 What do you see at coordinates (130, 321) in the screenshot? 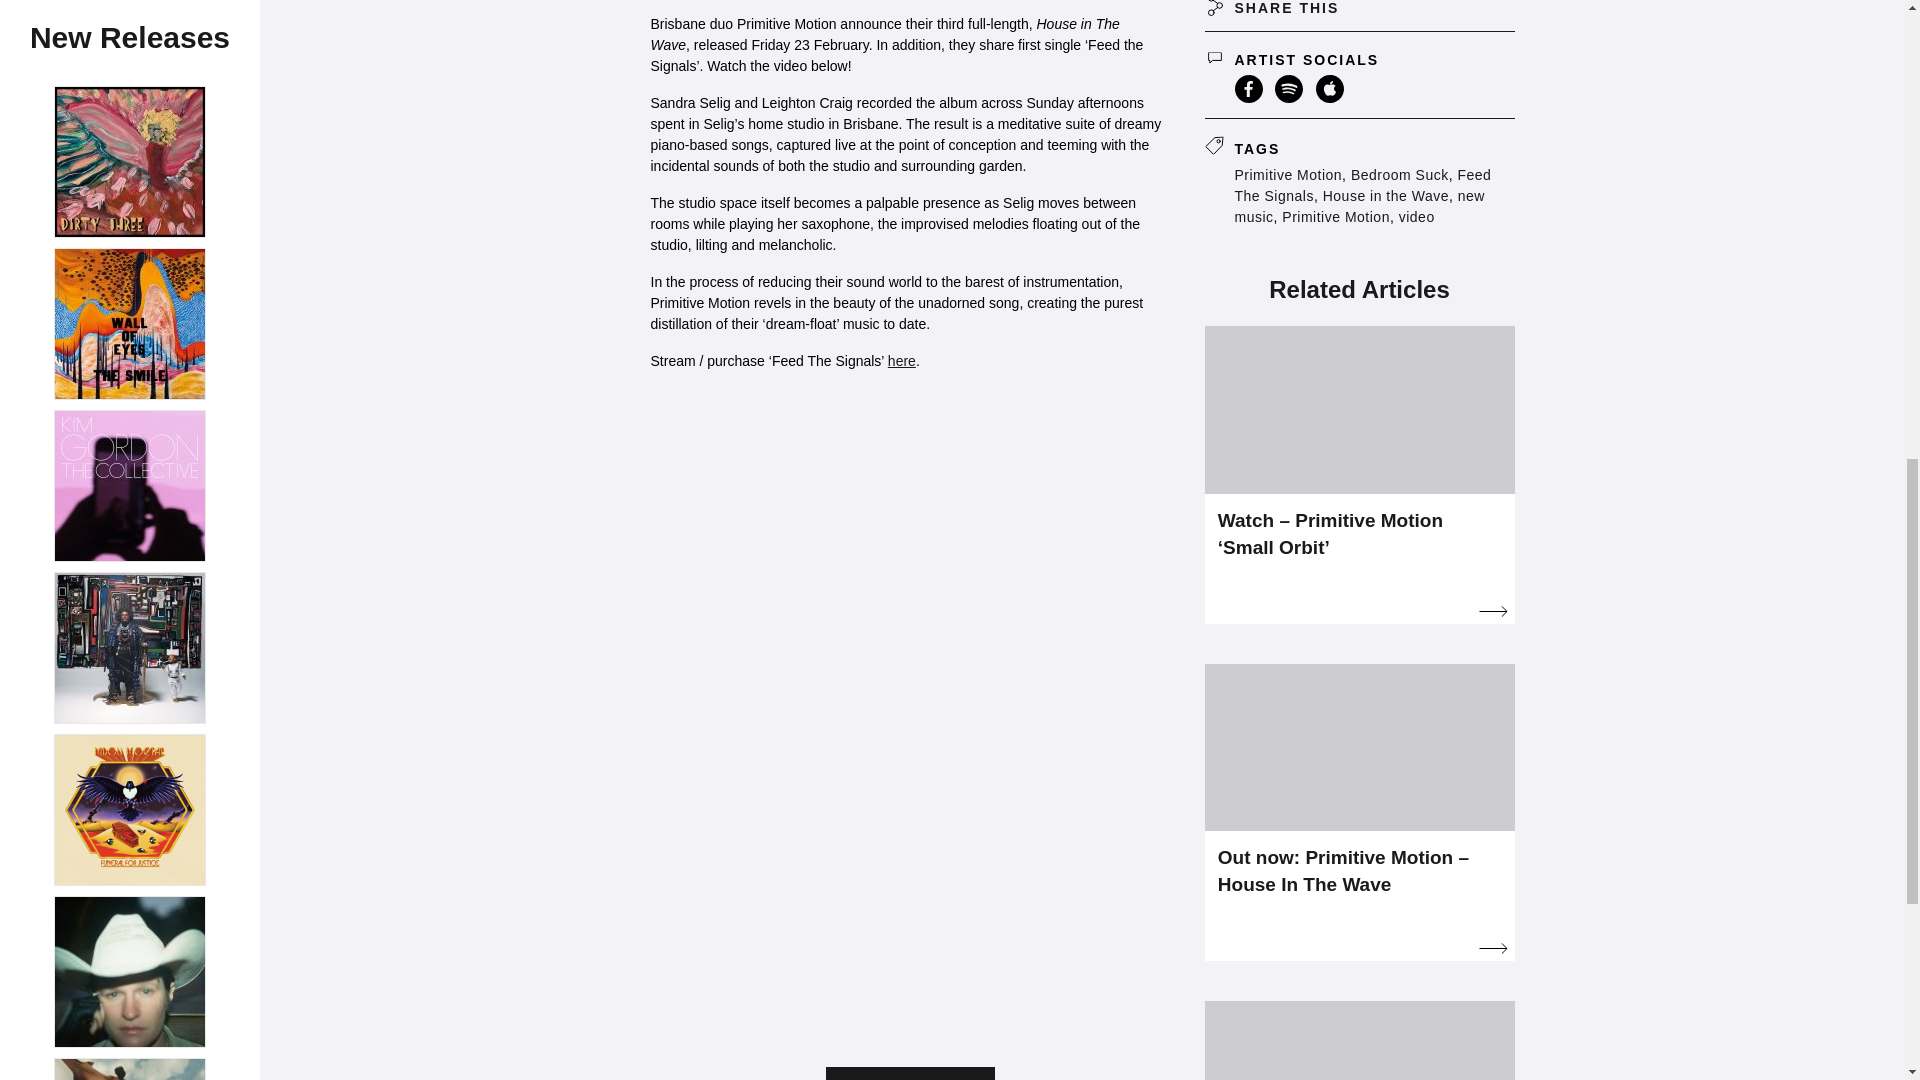
I see `Jess Locke - Real Life` at bounding box center [130, 321].